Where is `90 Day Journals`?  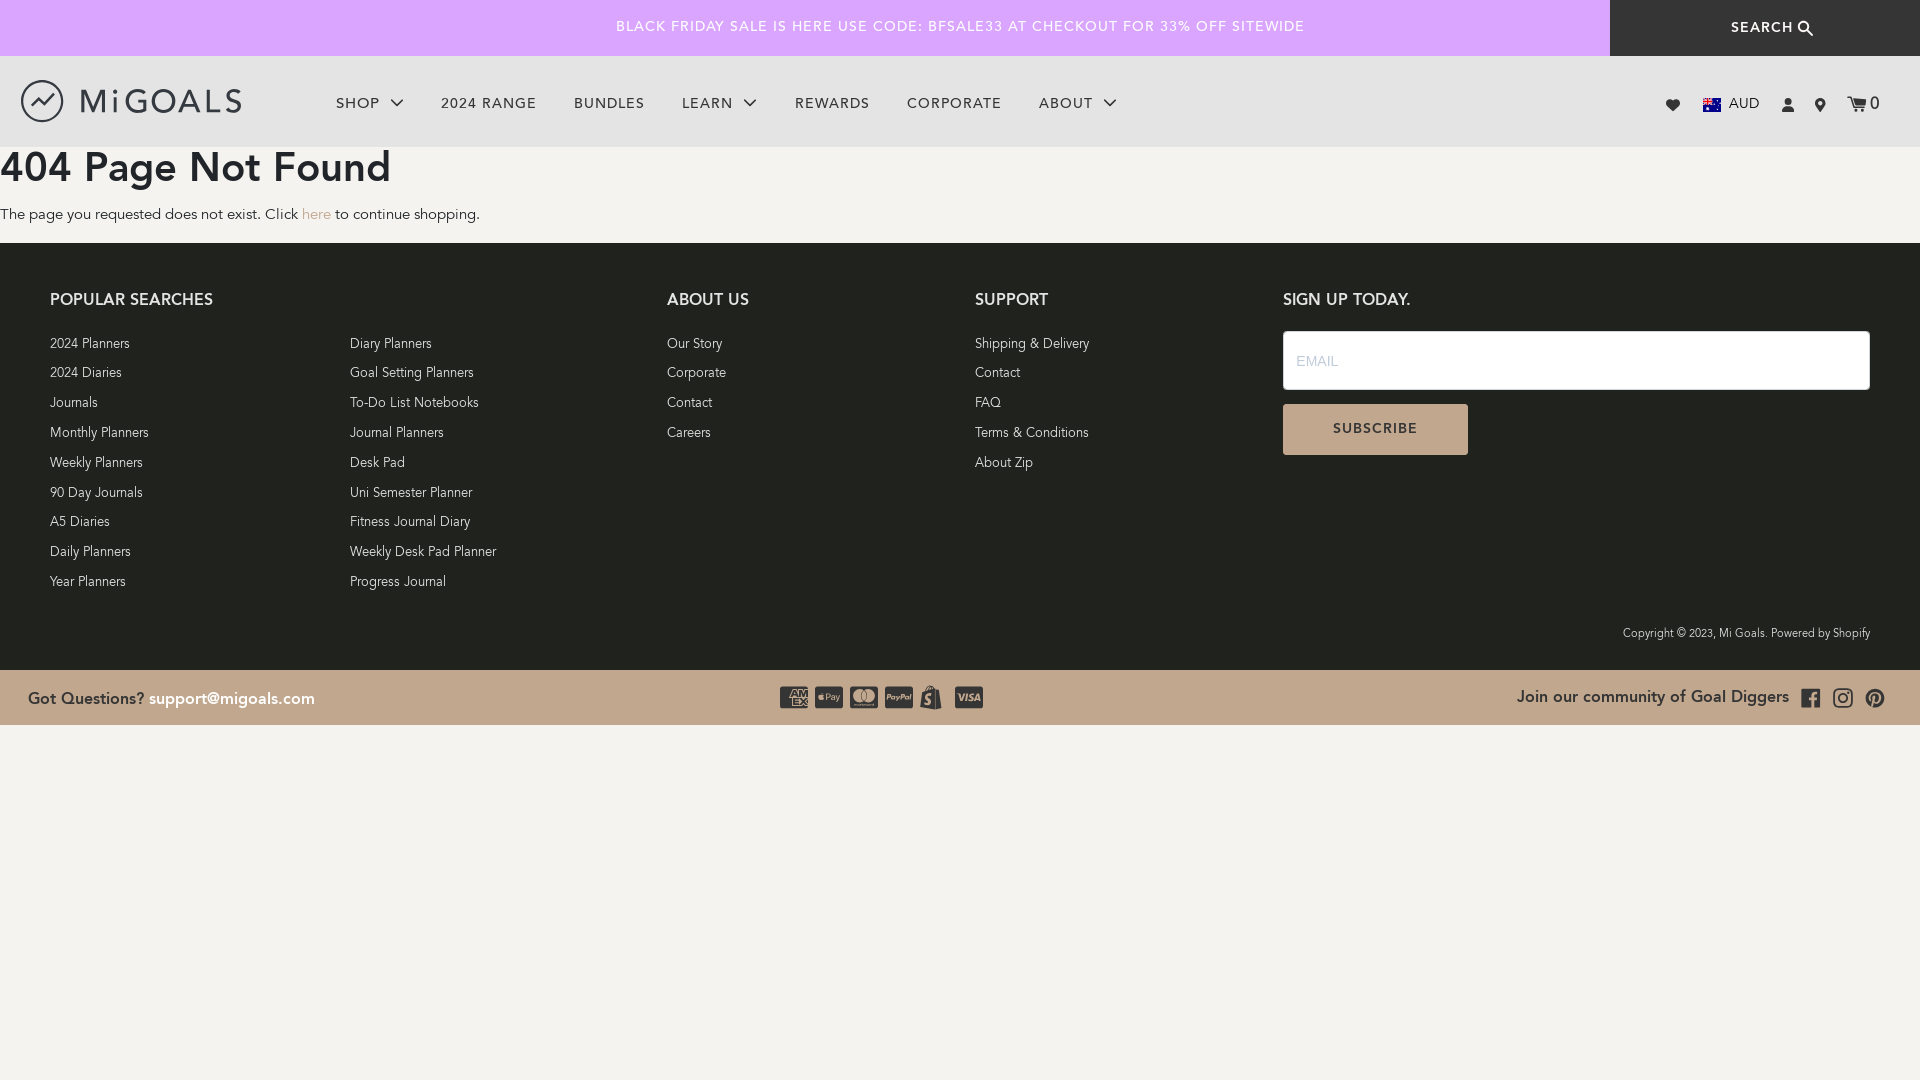
90 Day Journals is located at coordinates (194, 495).